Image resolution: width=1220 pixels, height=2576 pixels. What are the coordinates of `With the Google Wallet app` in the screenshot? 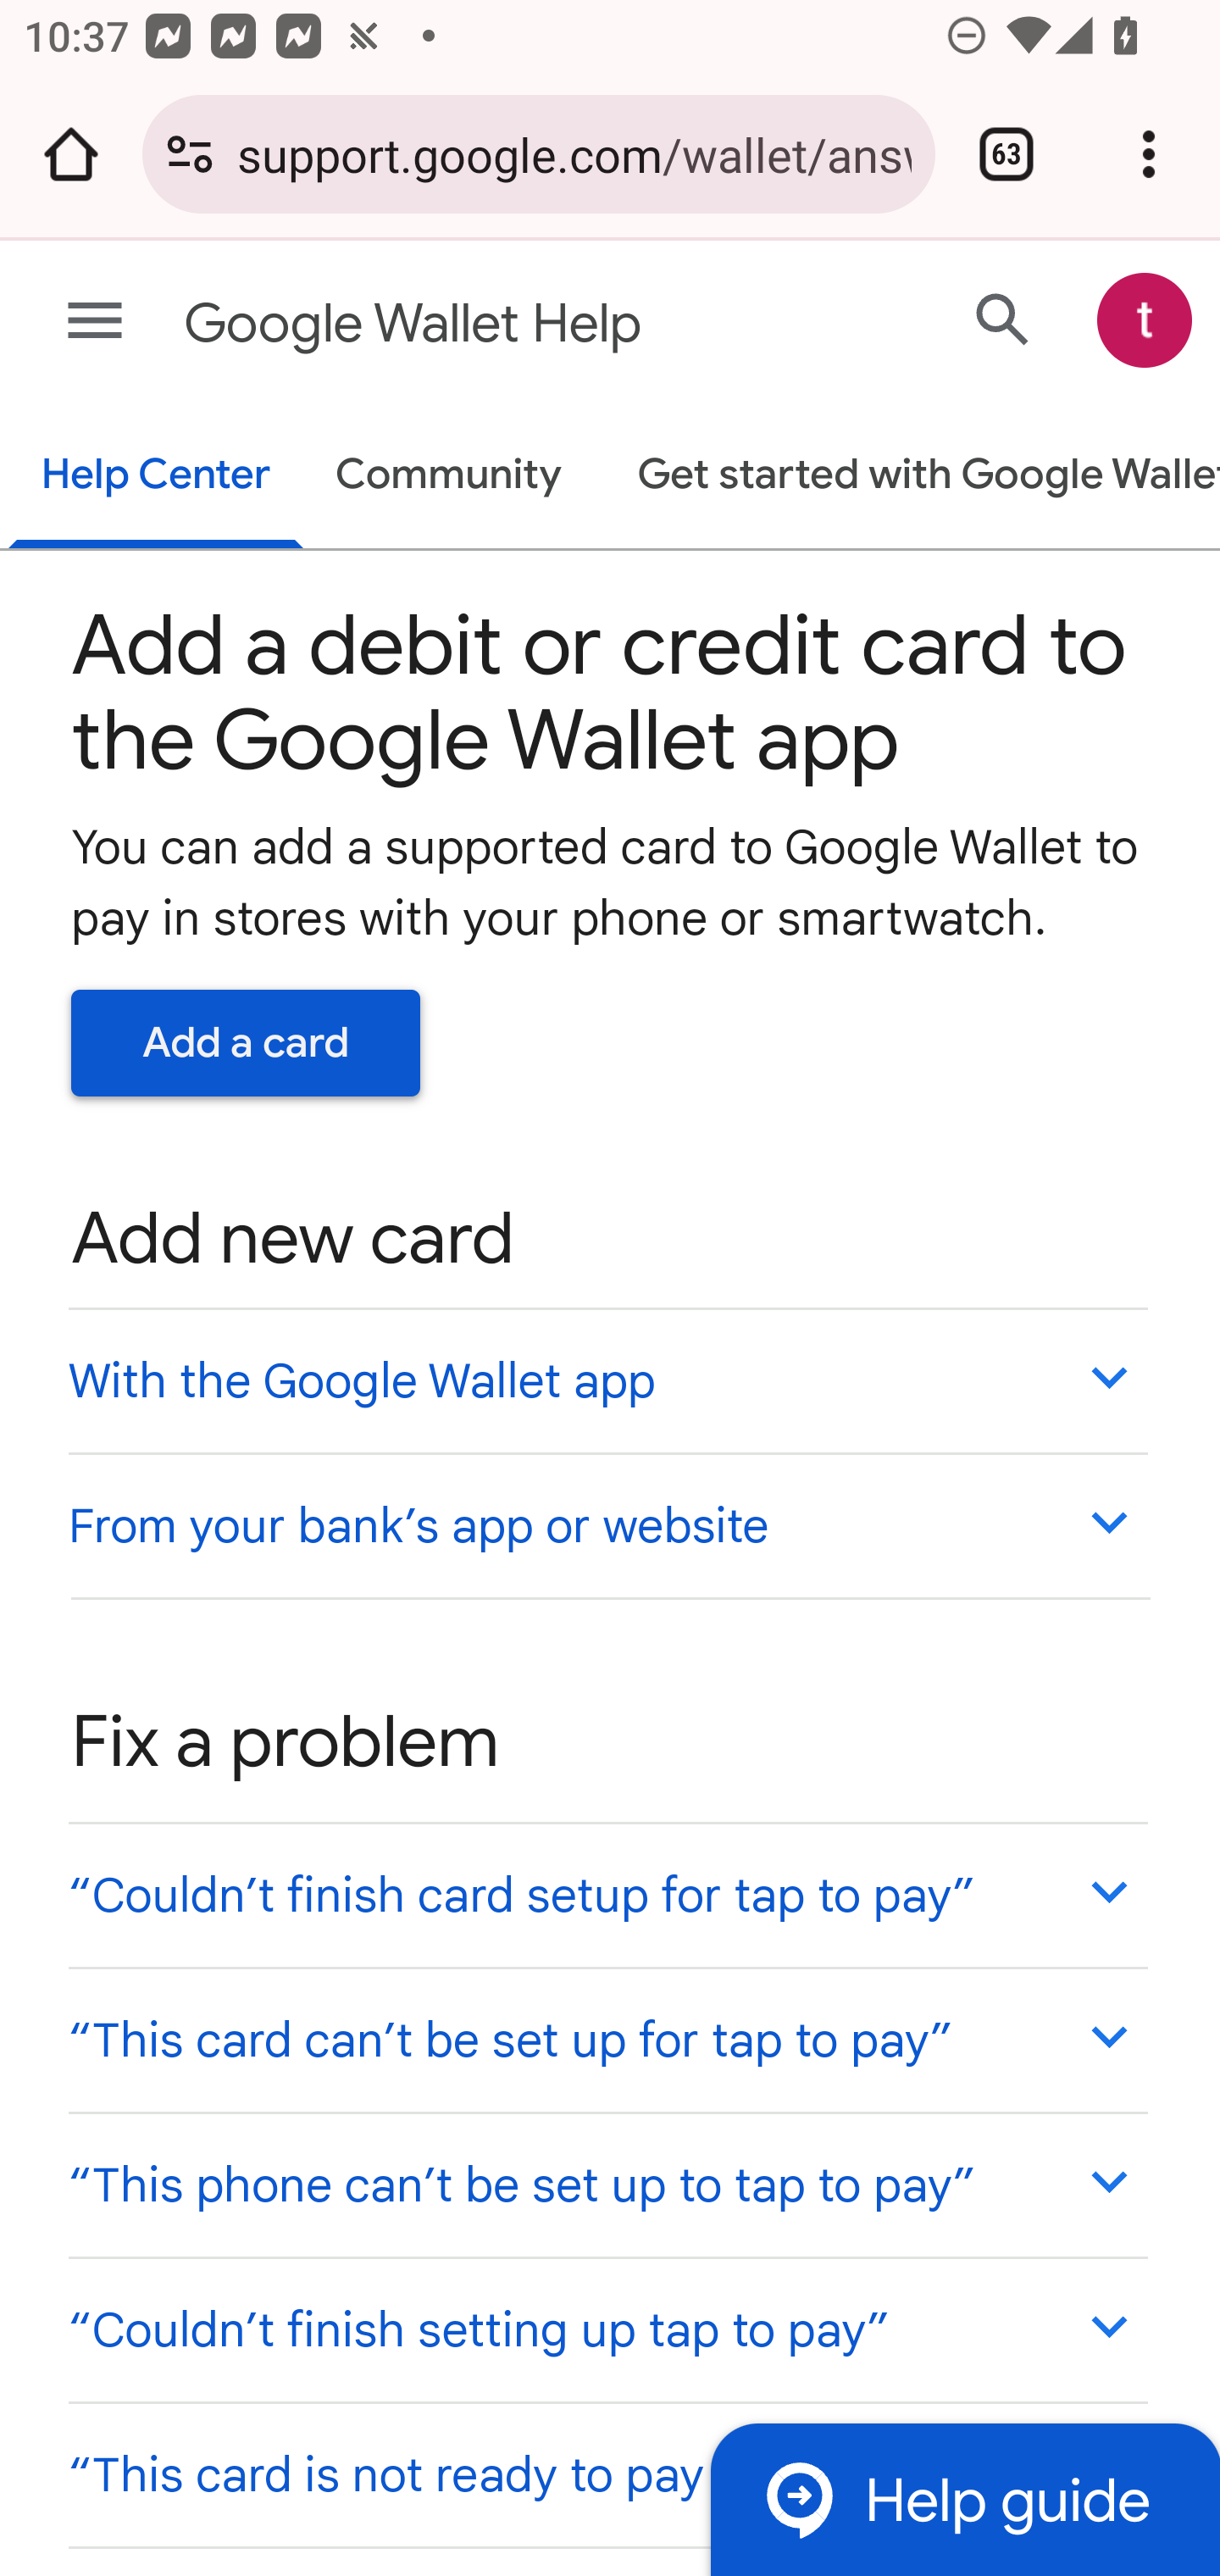 It's located at (607, 1380).